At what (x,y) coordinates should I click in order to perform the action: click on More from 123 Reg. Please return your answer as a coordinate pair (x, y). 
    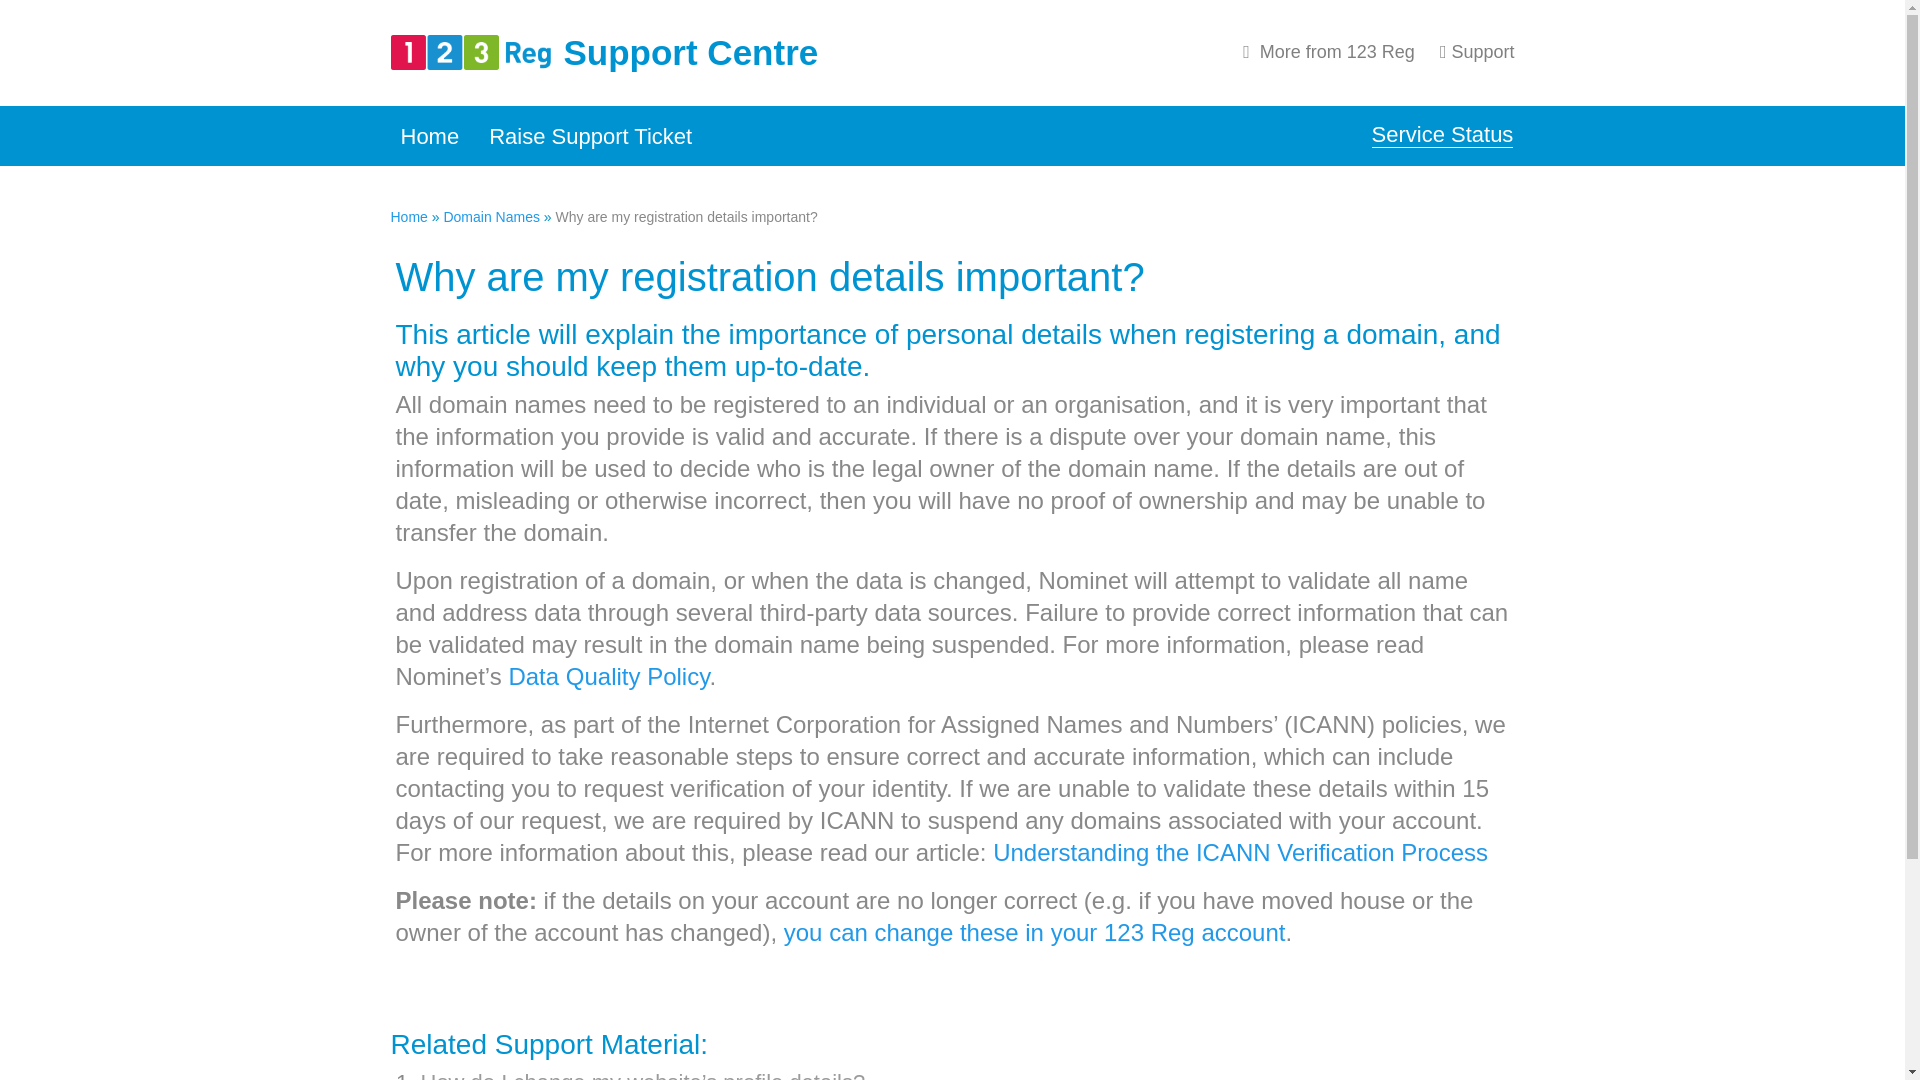
    Looking at the image, I should click on (1324, 52).